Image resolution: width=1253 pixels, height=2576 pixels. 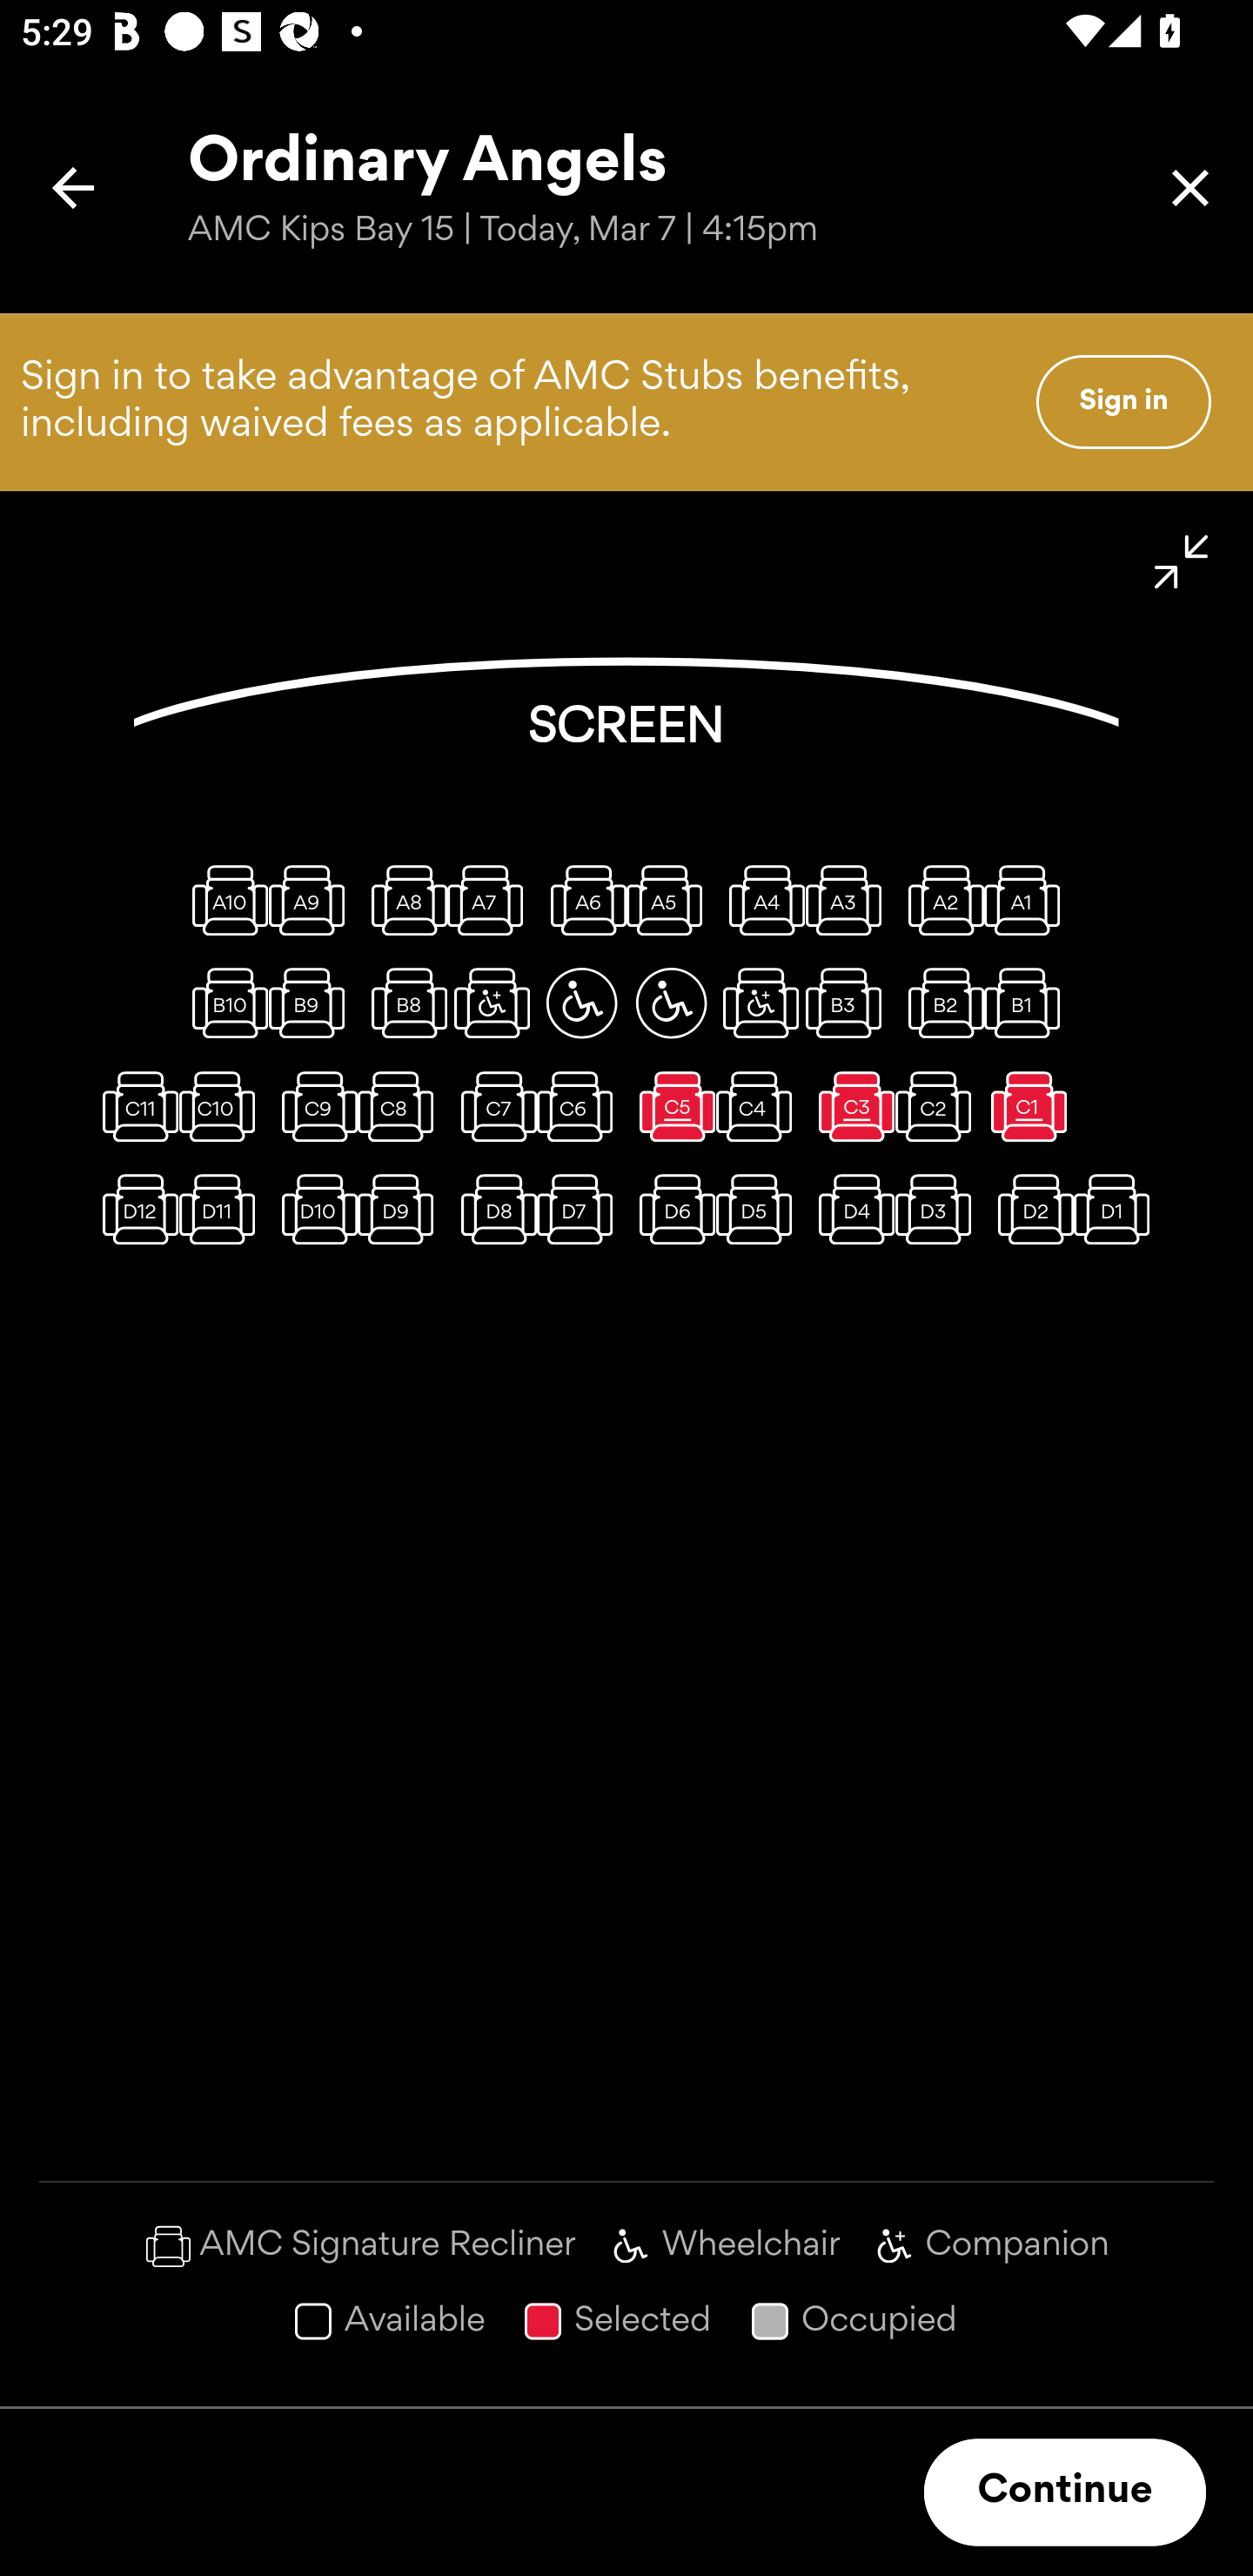 What do you see at coordinates (313, 1003) in the screenshot?
I see `B9, Regular seat, available` at bounding box center [313, 1003].